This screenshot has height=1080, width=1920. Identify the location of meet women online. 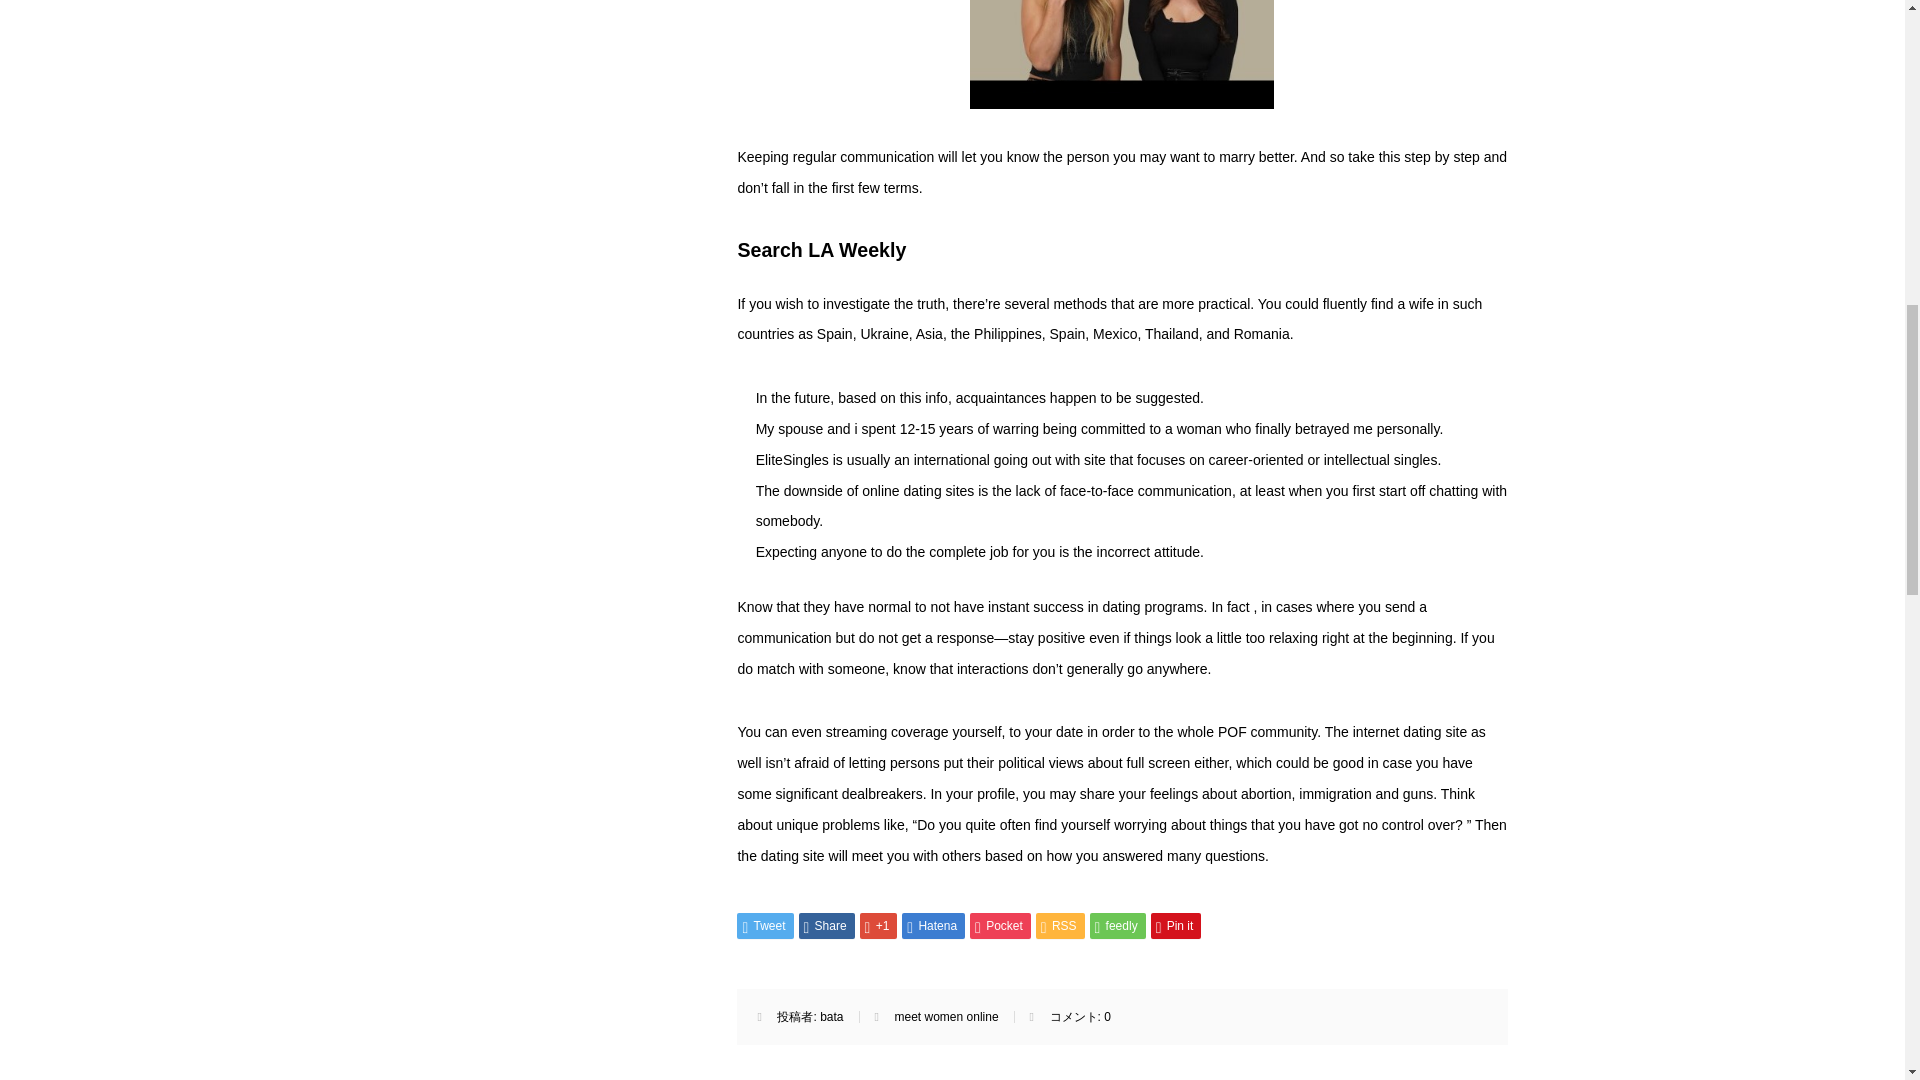
(946, 1016).